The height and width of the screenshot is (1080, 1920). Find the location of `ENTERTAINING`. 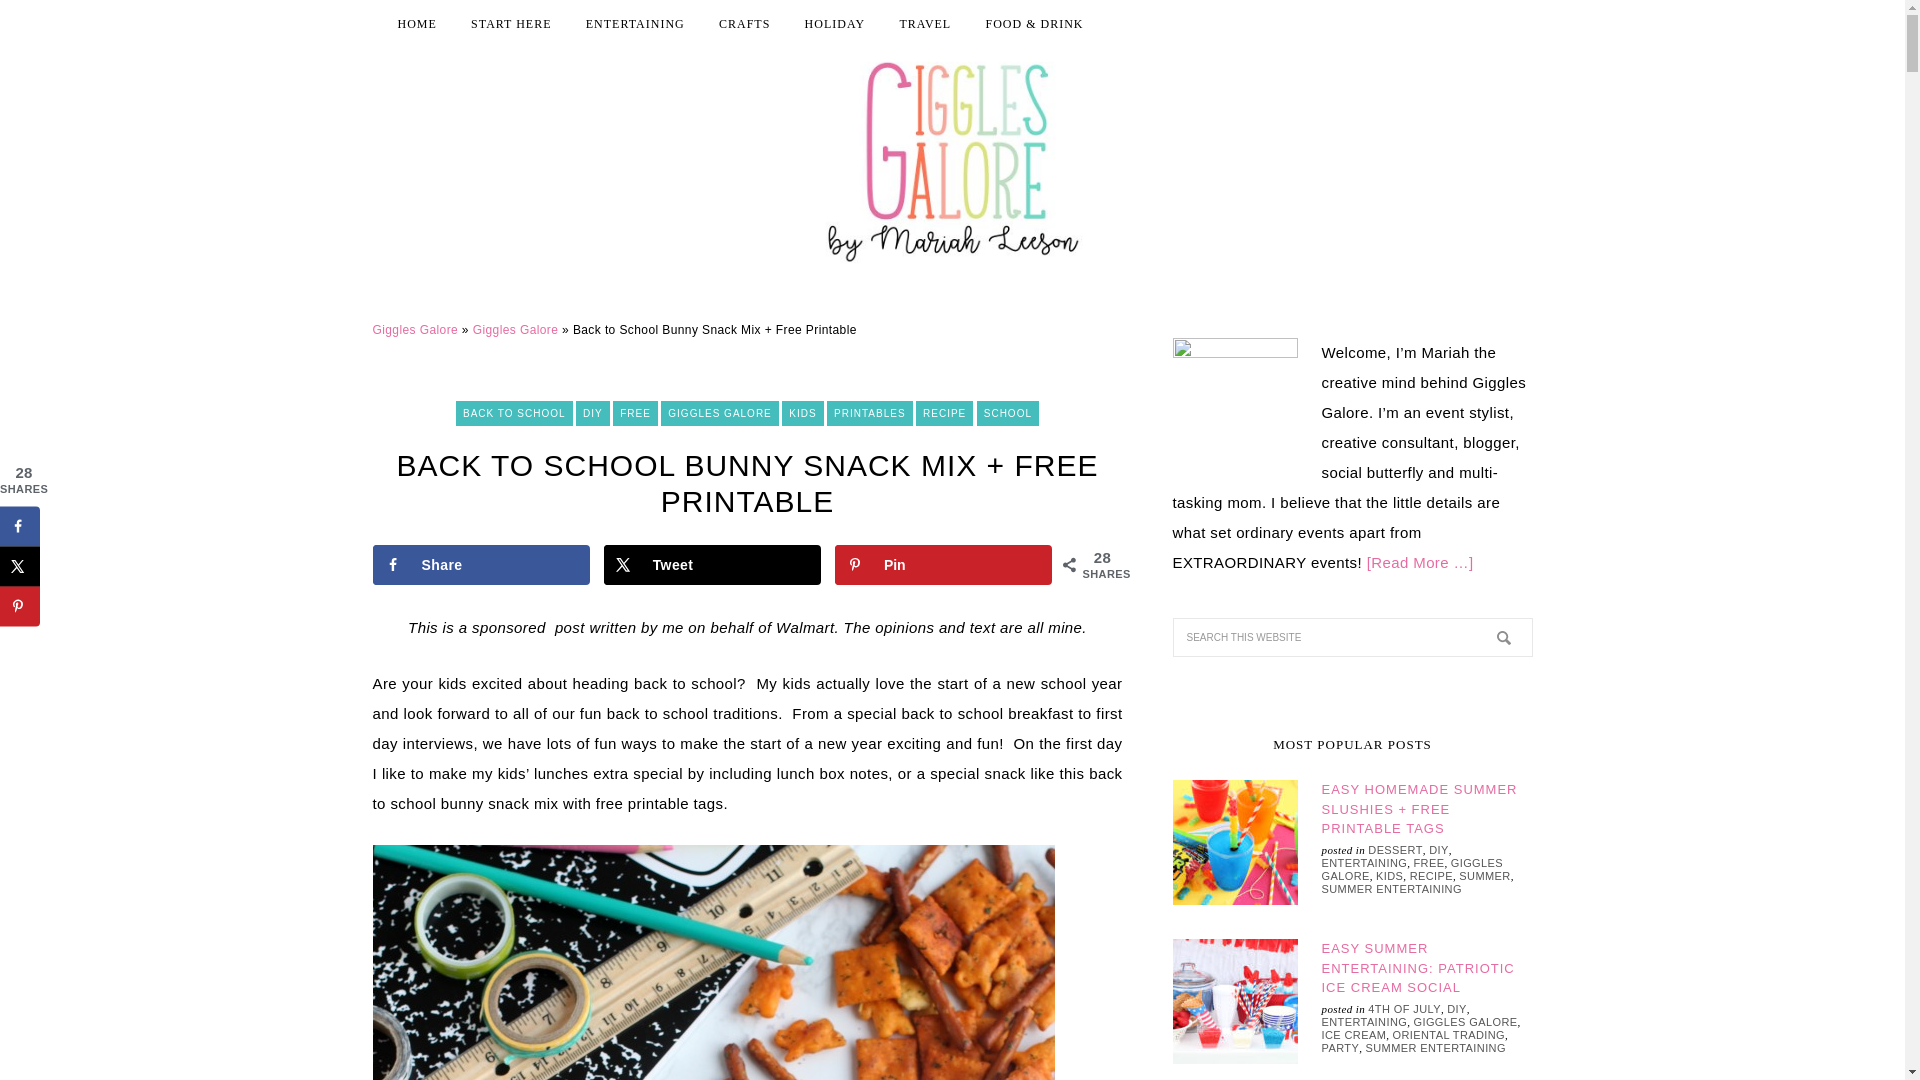

ENTERTAINING is located at coordinates (635, 24).